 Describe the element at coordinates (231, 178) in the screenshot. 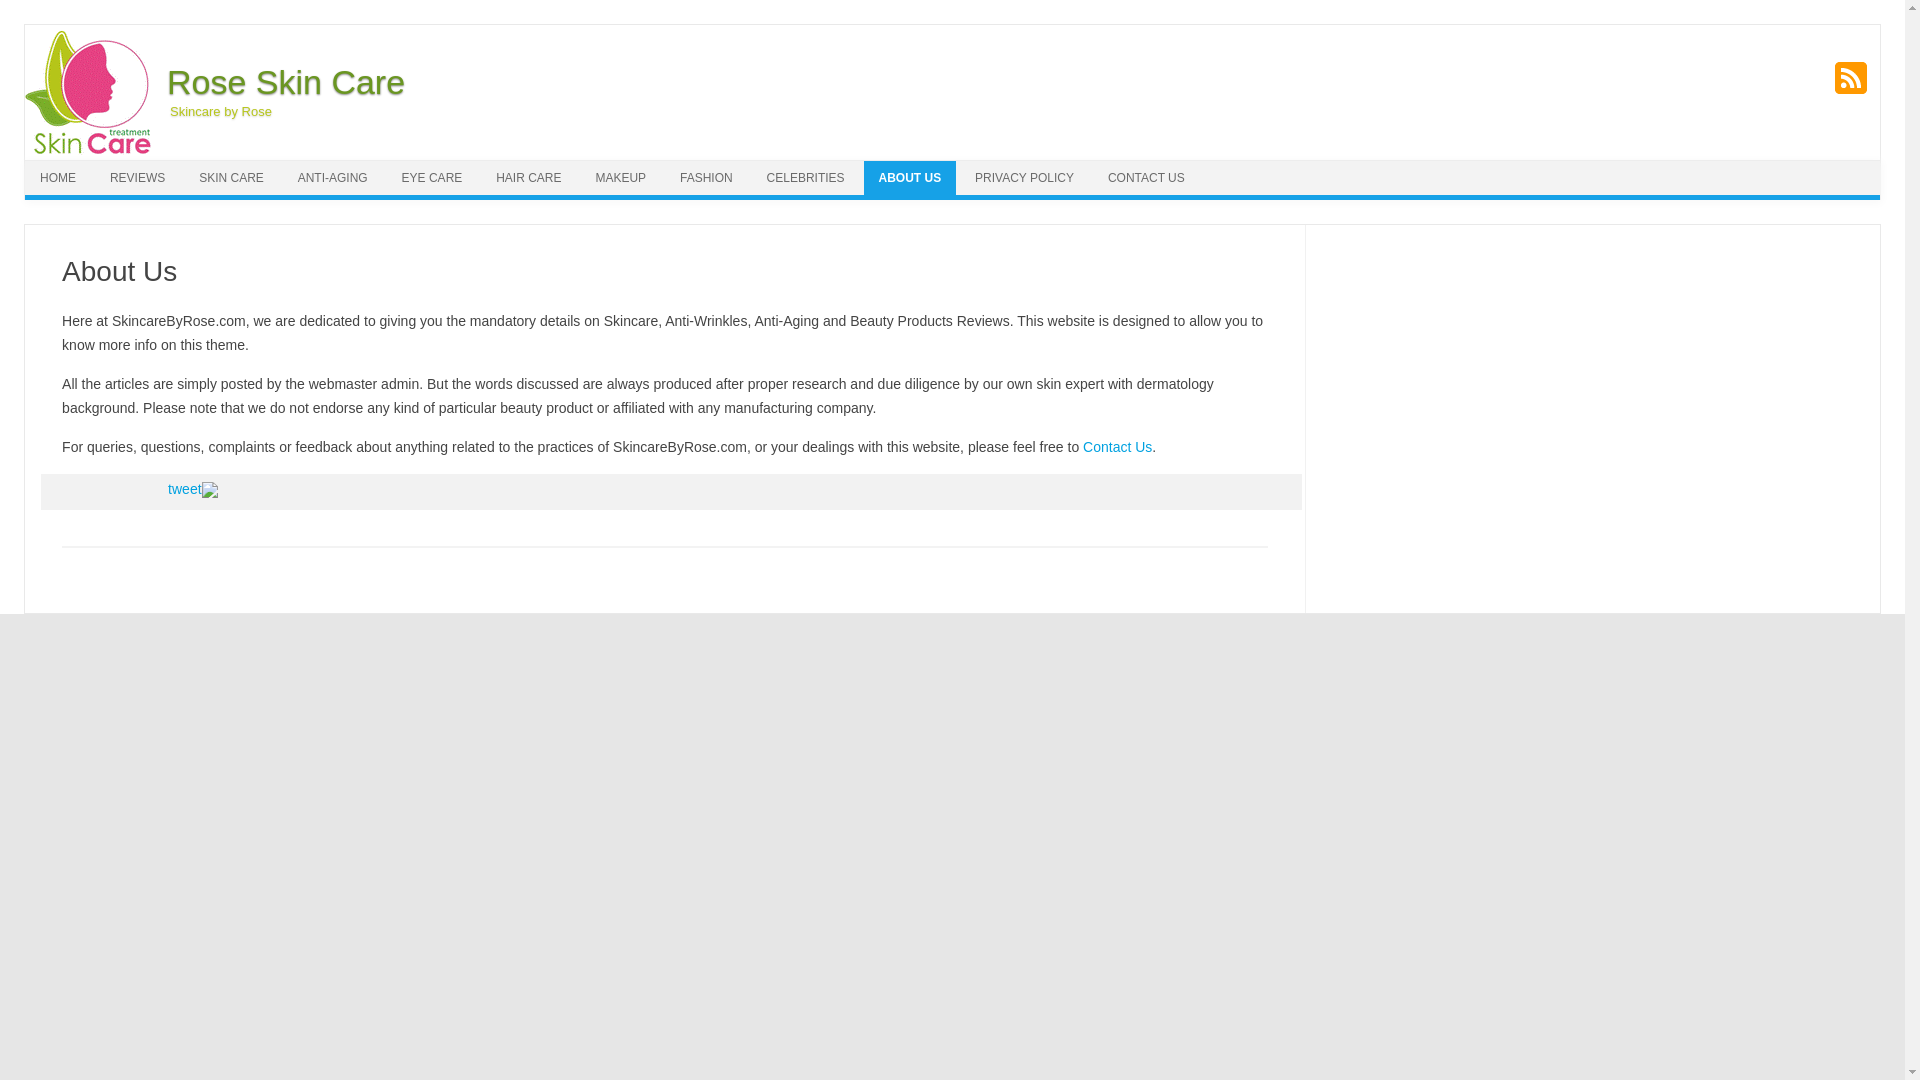

I see `SKIN CARE` at that location.